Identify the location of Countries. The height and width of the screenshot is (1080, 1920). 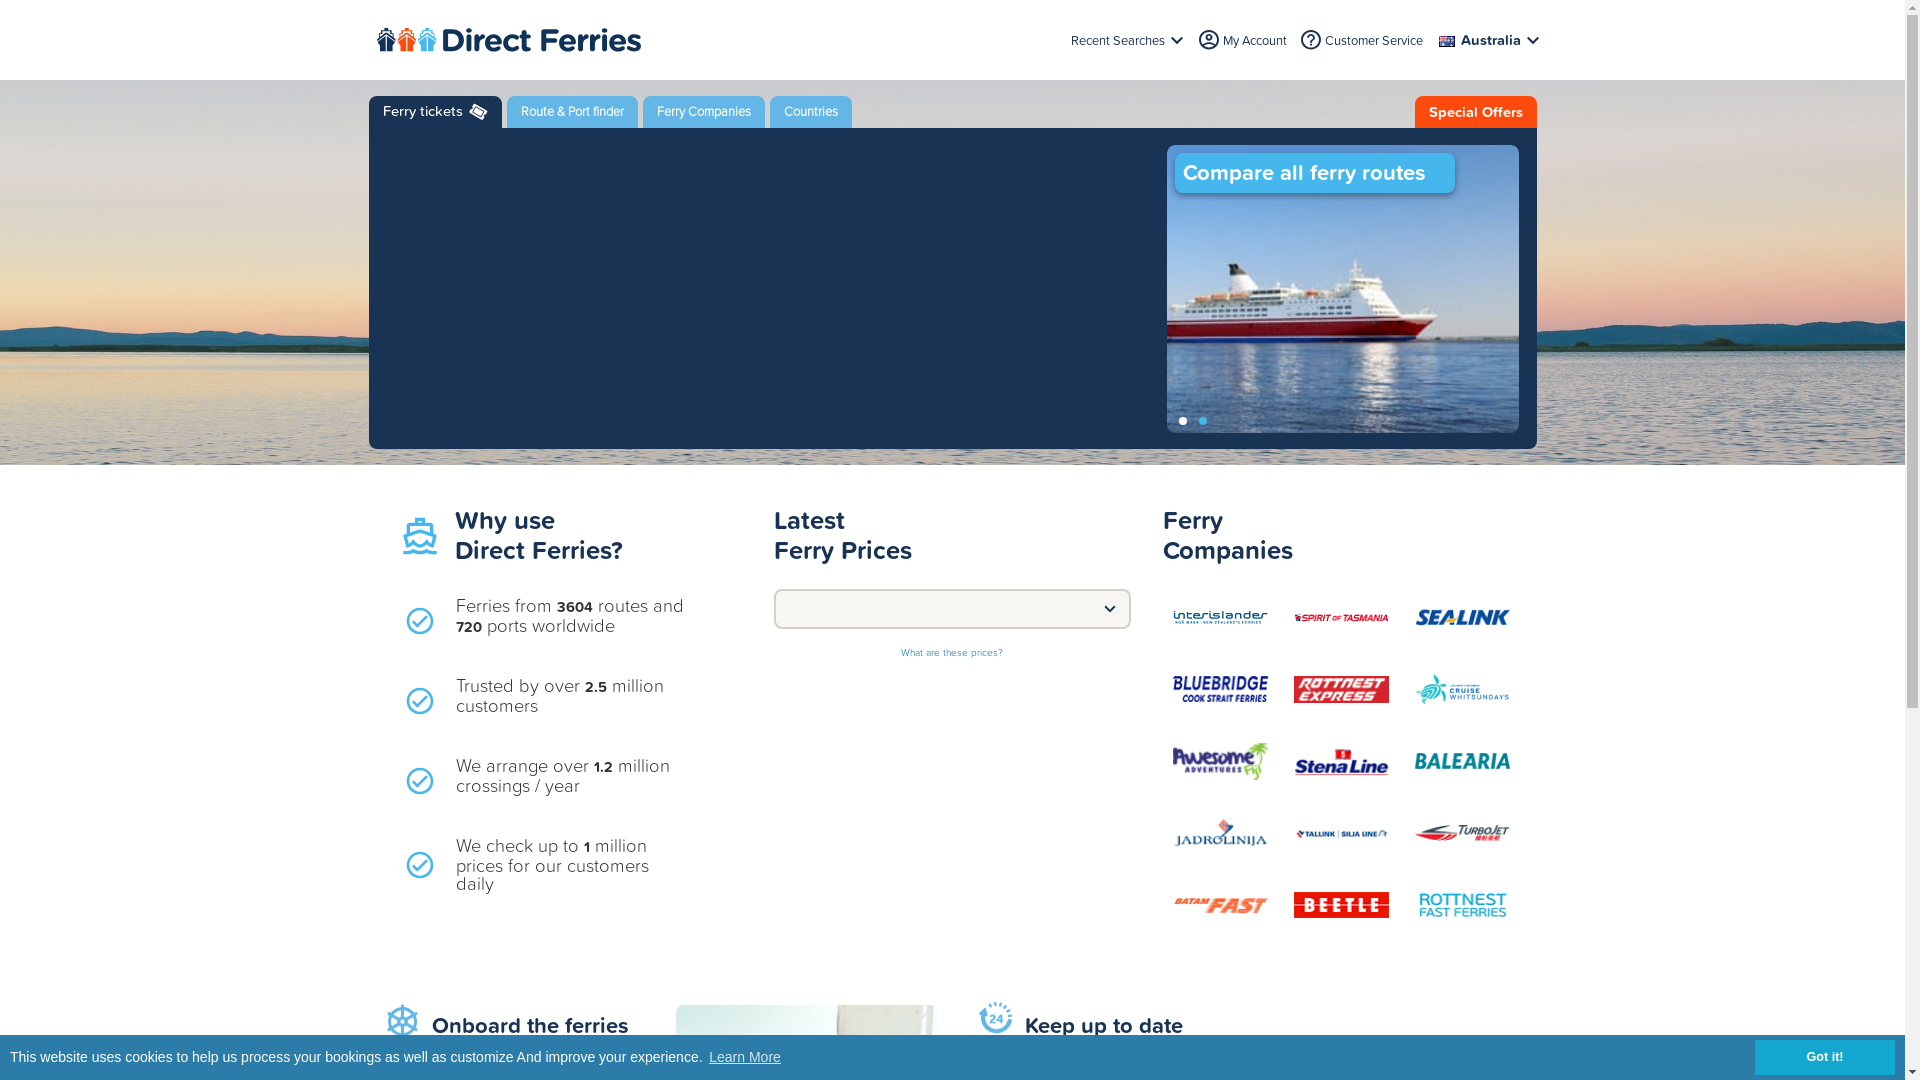
(811, 112).